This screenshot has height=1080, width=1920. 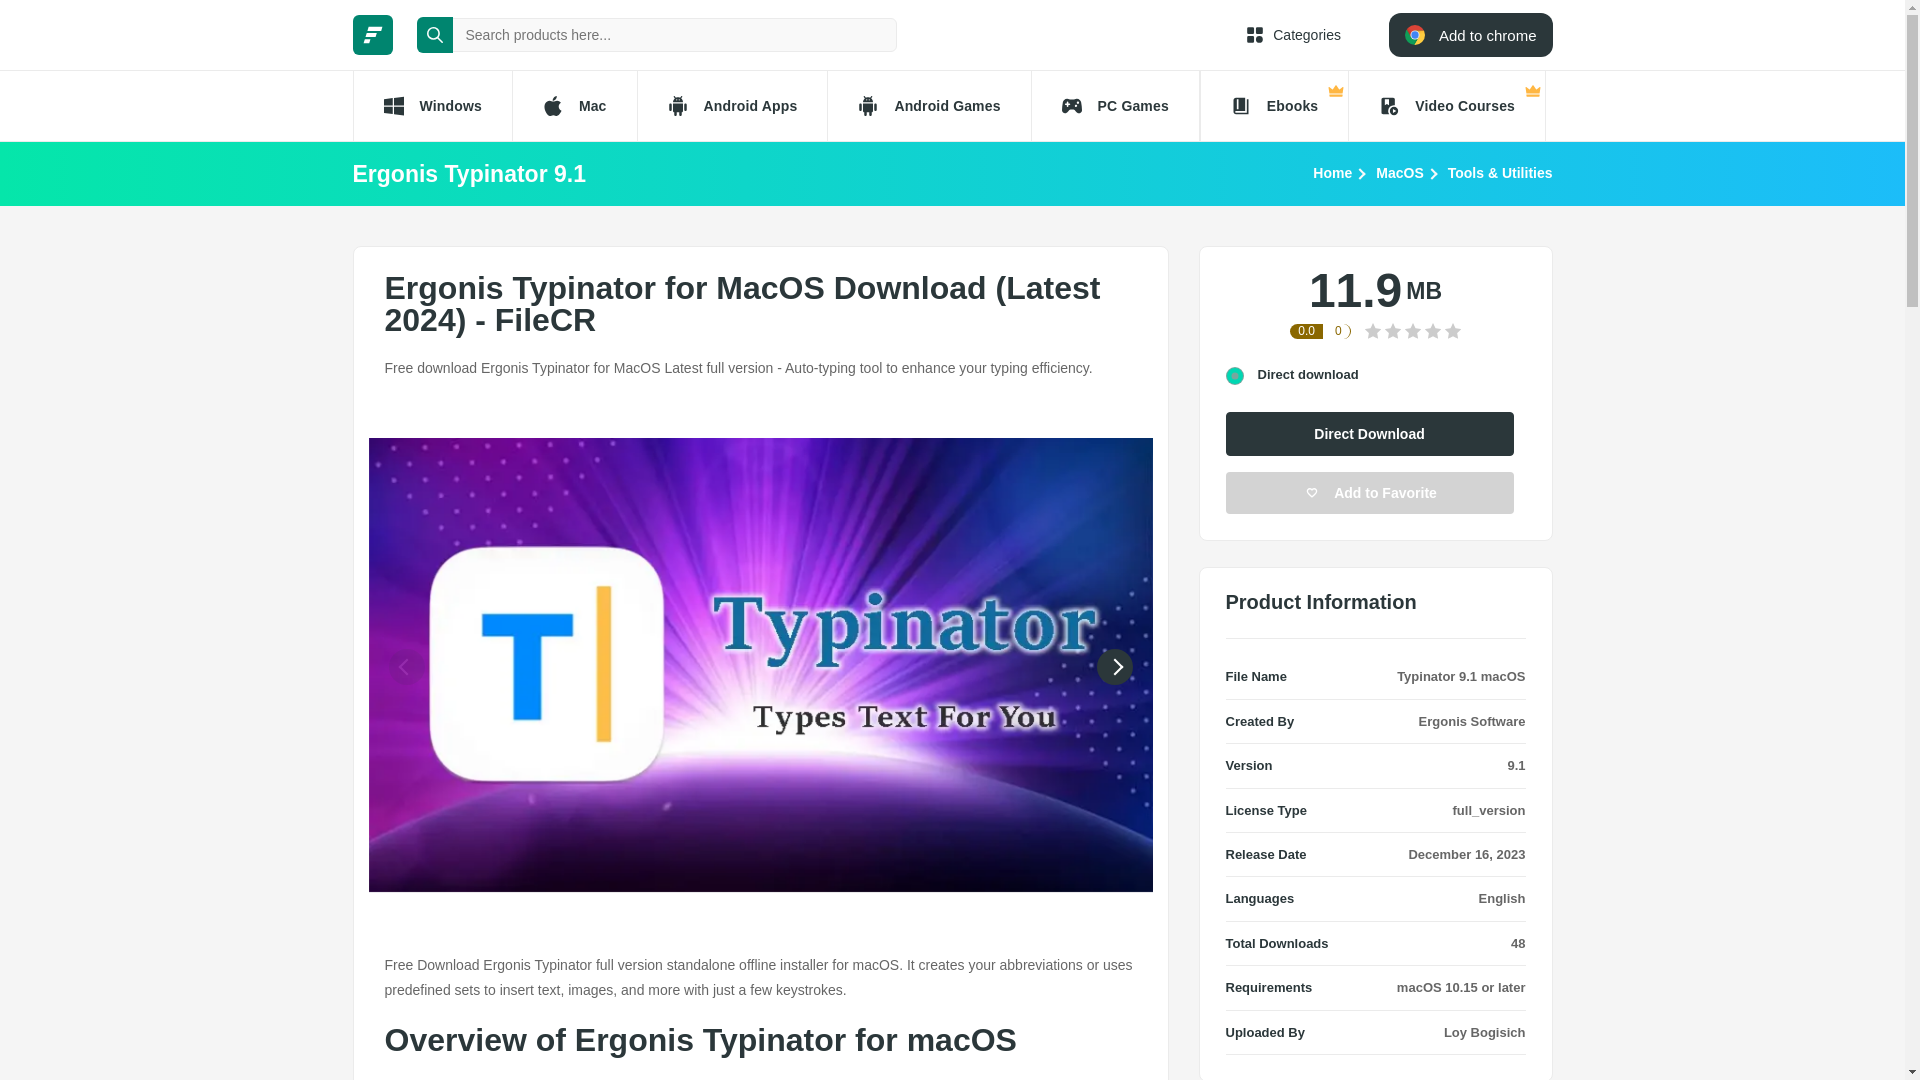 What do you see at coordinates (1332, 172) in the screenshot?
I see `Home` at bounding box center [1332, 172].